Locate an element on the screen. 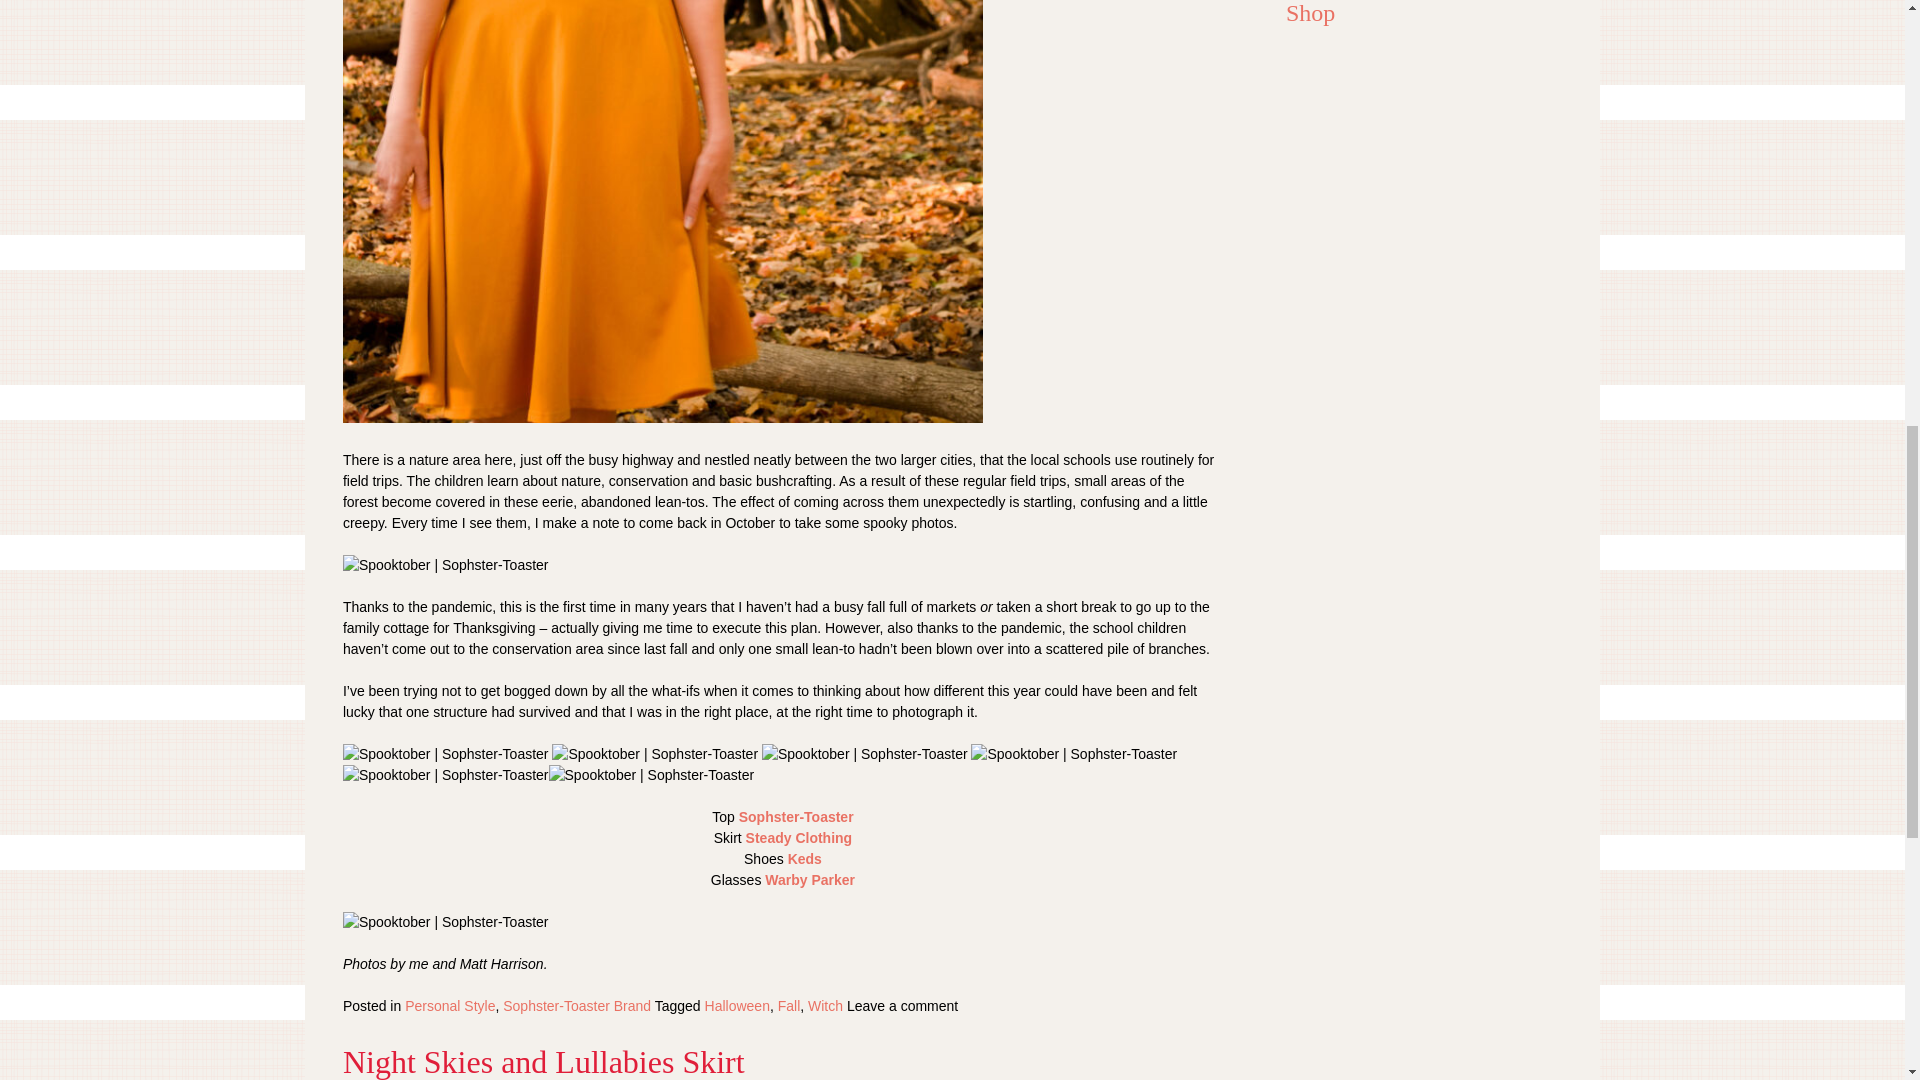 This screenshot has width=1920, height=1080. Witch is located at coordinates (825, 1006).